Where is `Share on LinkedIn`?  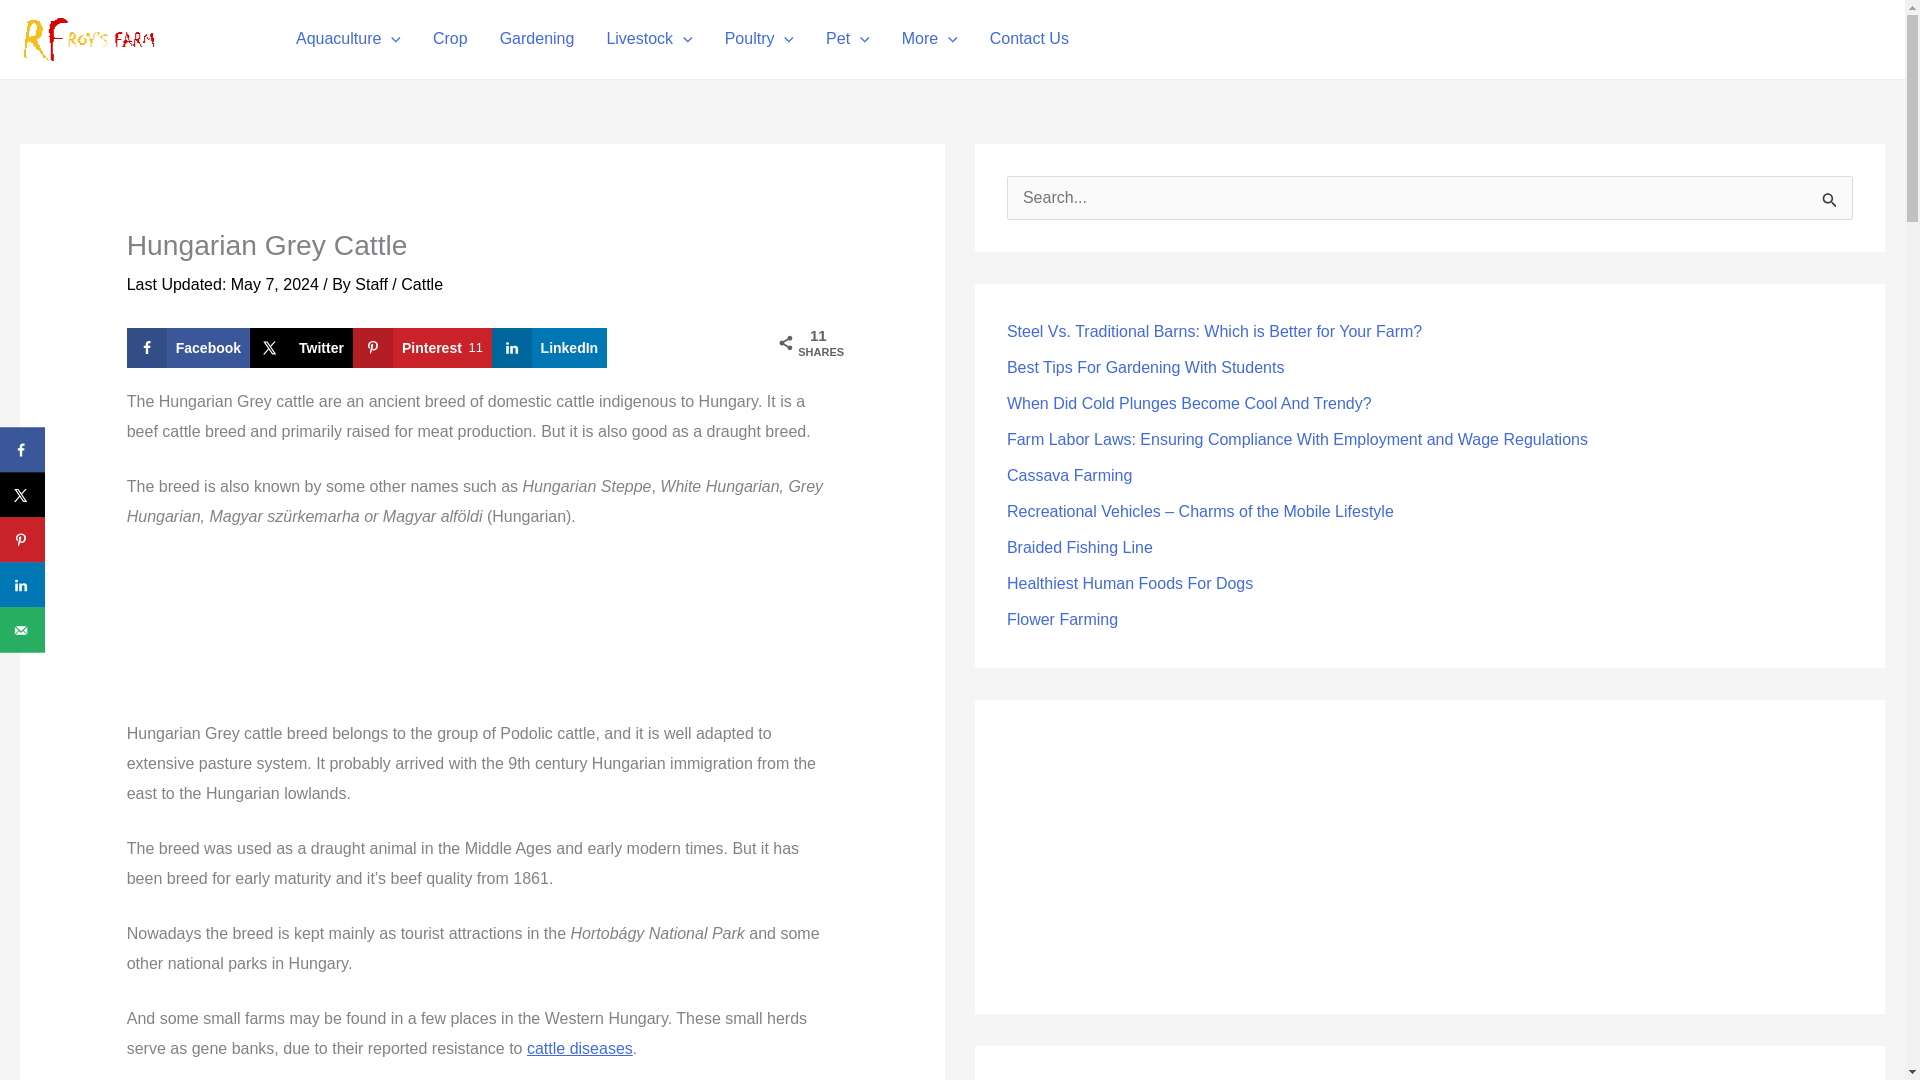
Share on LinkedIn is located at coordinates (550, 348).